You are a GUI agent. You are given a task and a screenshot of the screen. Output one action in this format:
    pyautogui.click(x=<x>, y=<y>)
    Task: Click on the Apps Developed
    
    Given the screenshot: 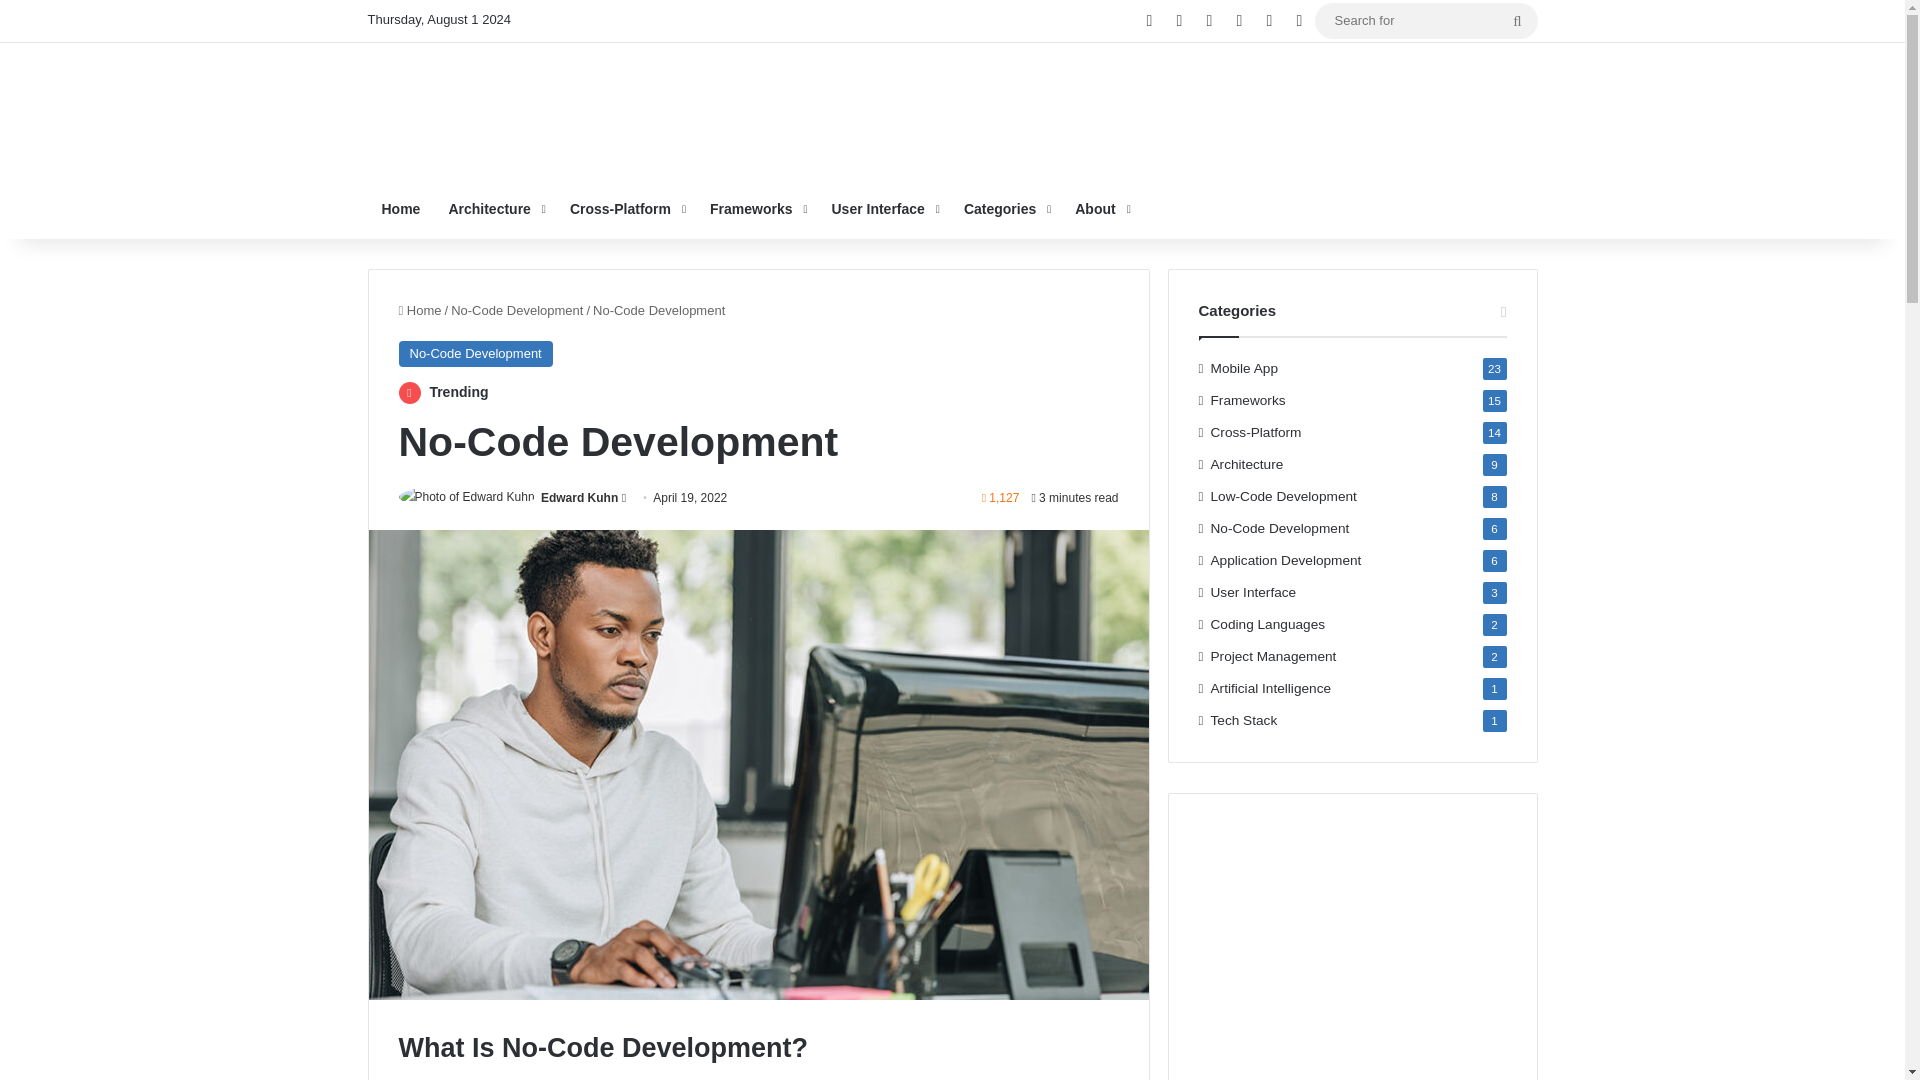 What is the action you would take?
    pyautogui.click(x=423, y=94)
    